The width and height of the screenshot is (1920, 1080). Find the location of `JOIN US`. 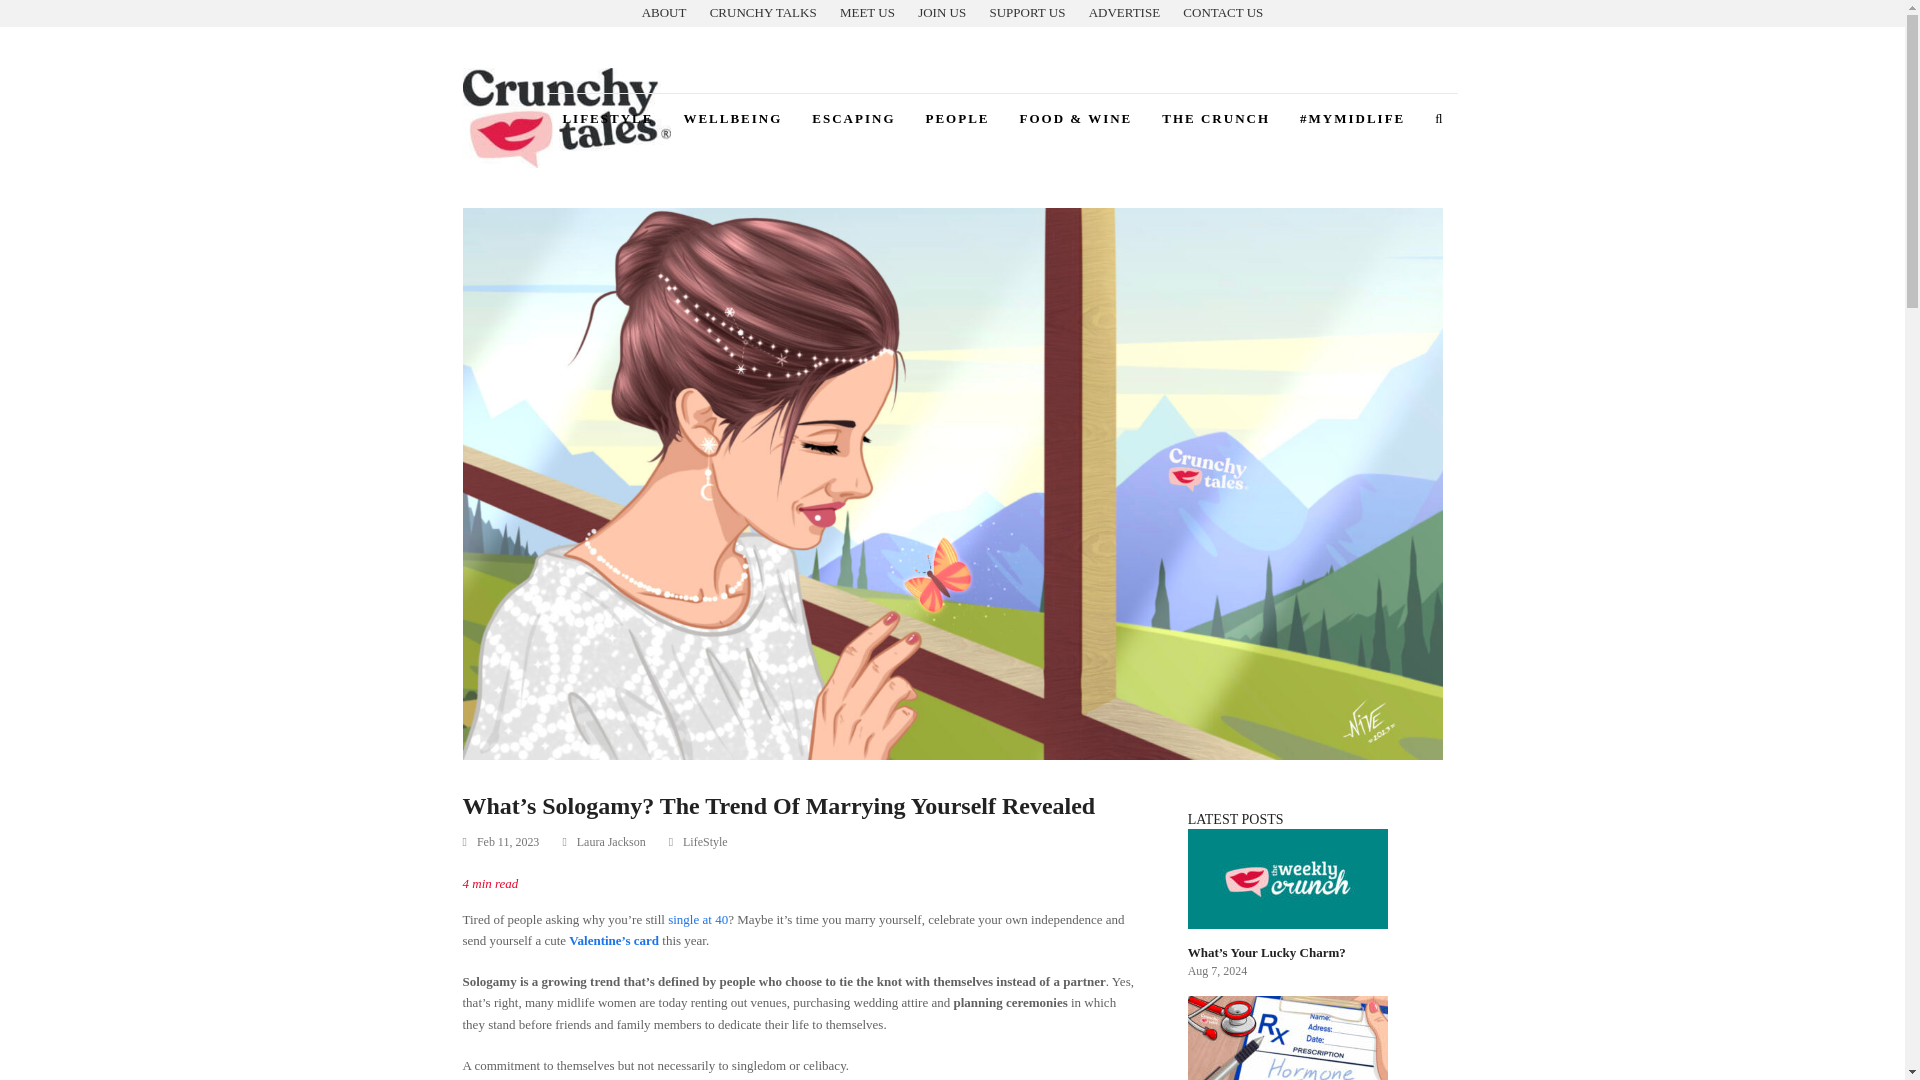

JOIN US is located at coordinates (941, 12).